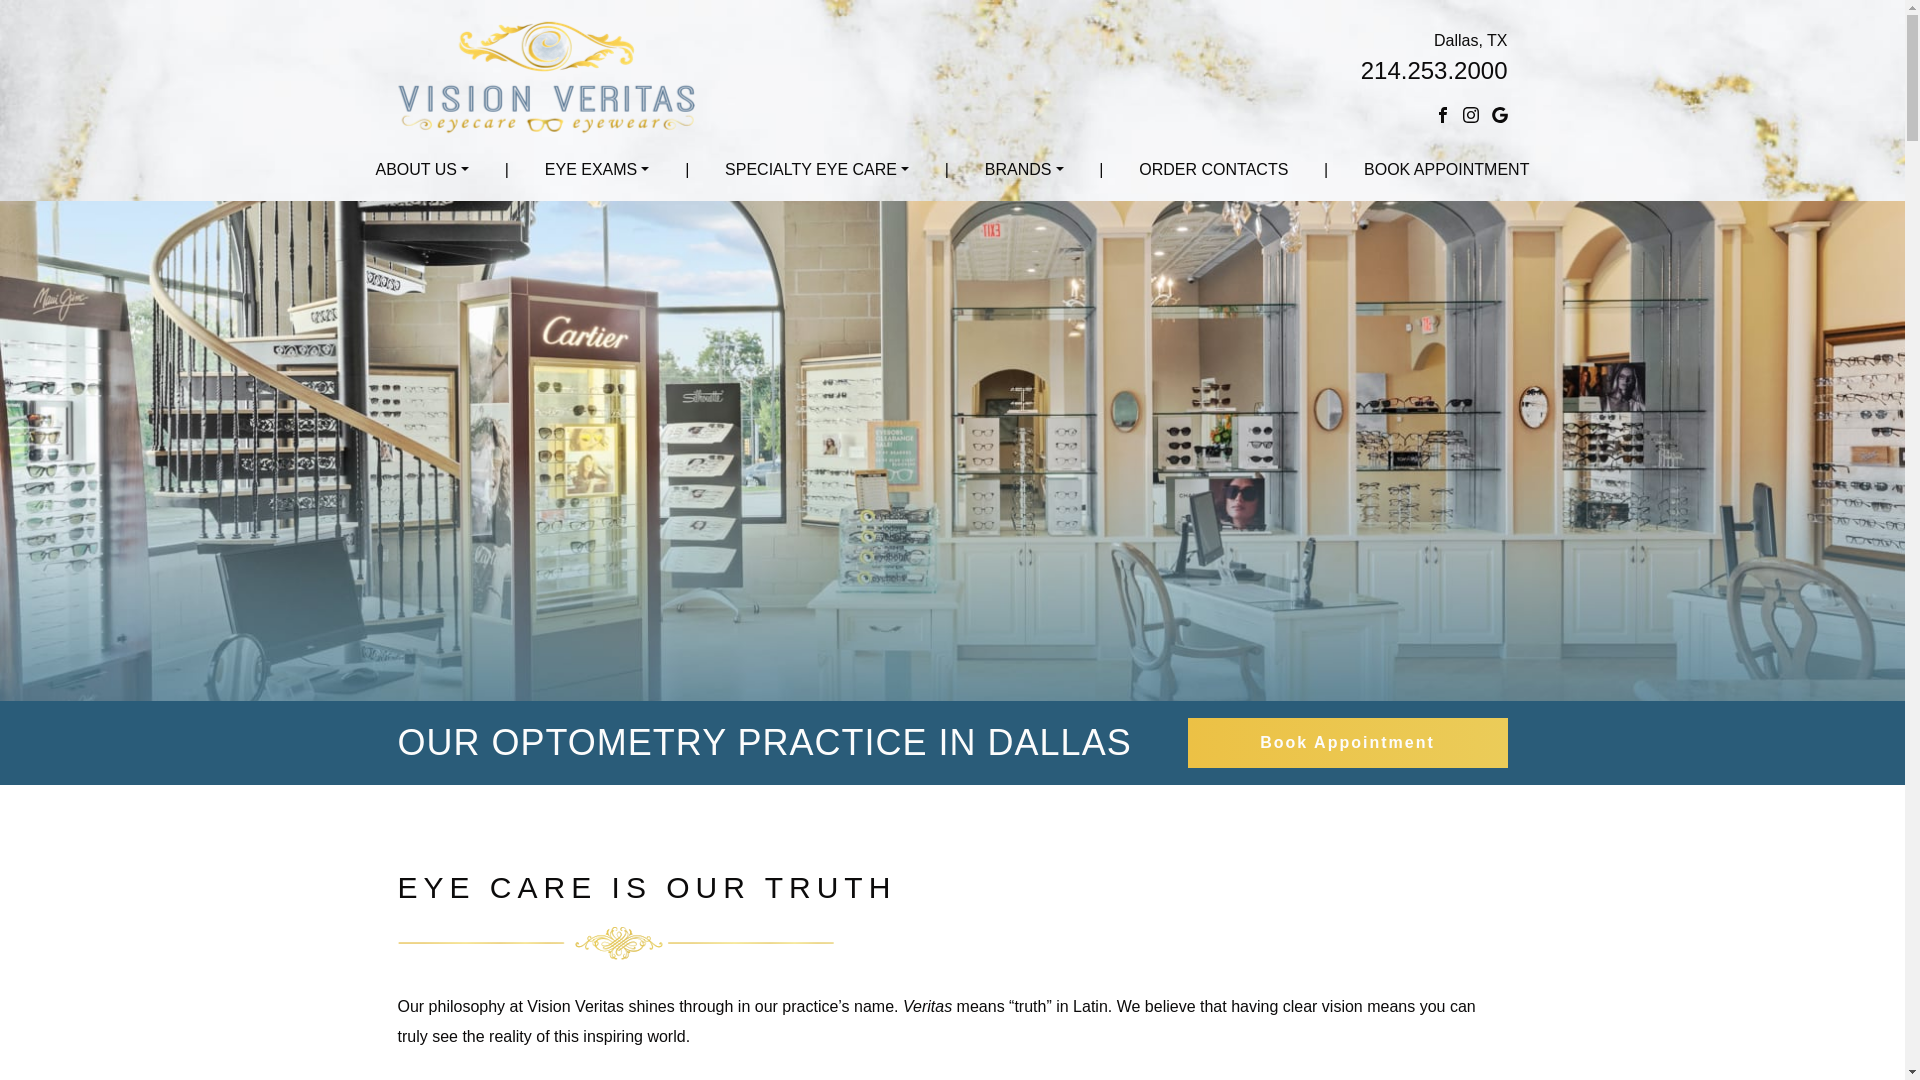 This screenshot has height=1080, width=1920. Describe the element at coordinates (423, 170) in the screenshot. I see `About Us` at that location.